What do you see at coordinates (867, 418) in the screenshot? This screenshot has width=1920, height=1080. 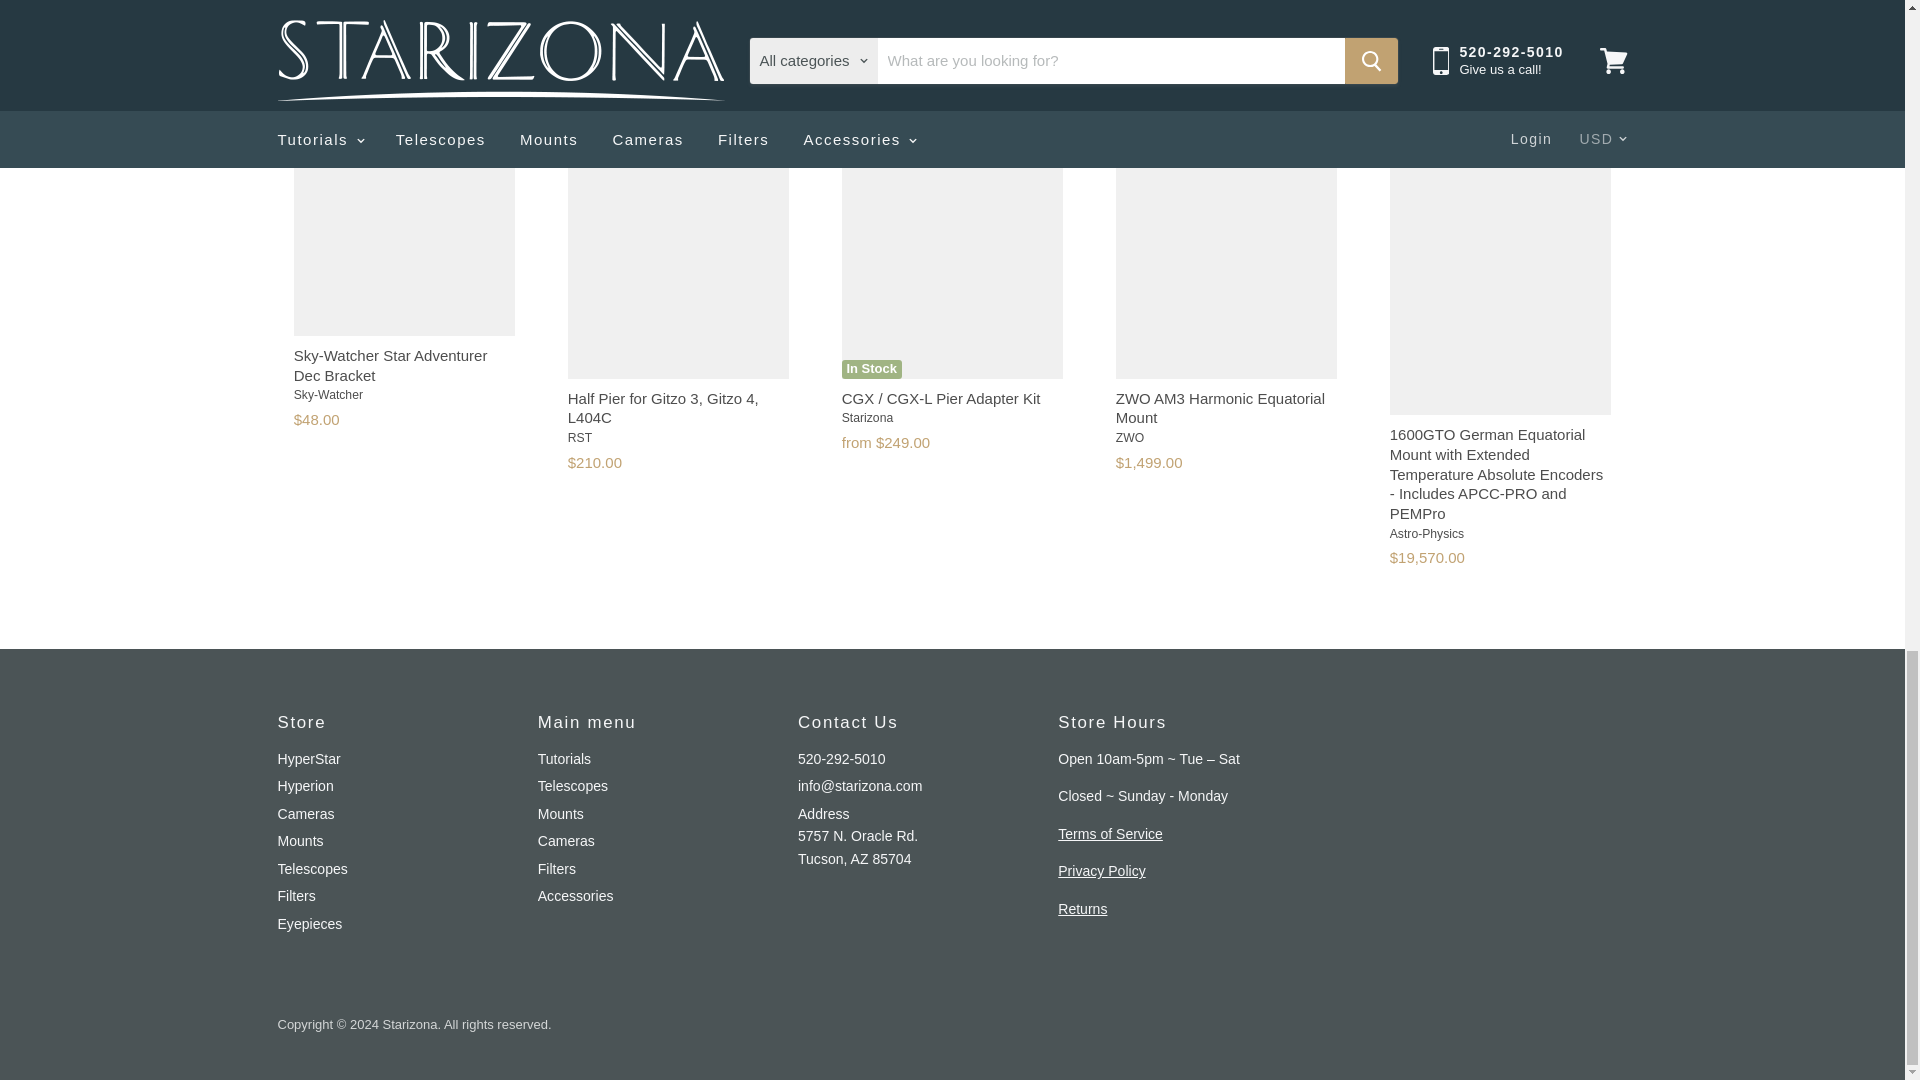 I see `Starizona` at bounding box center [867, 418].